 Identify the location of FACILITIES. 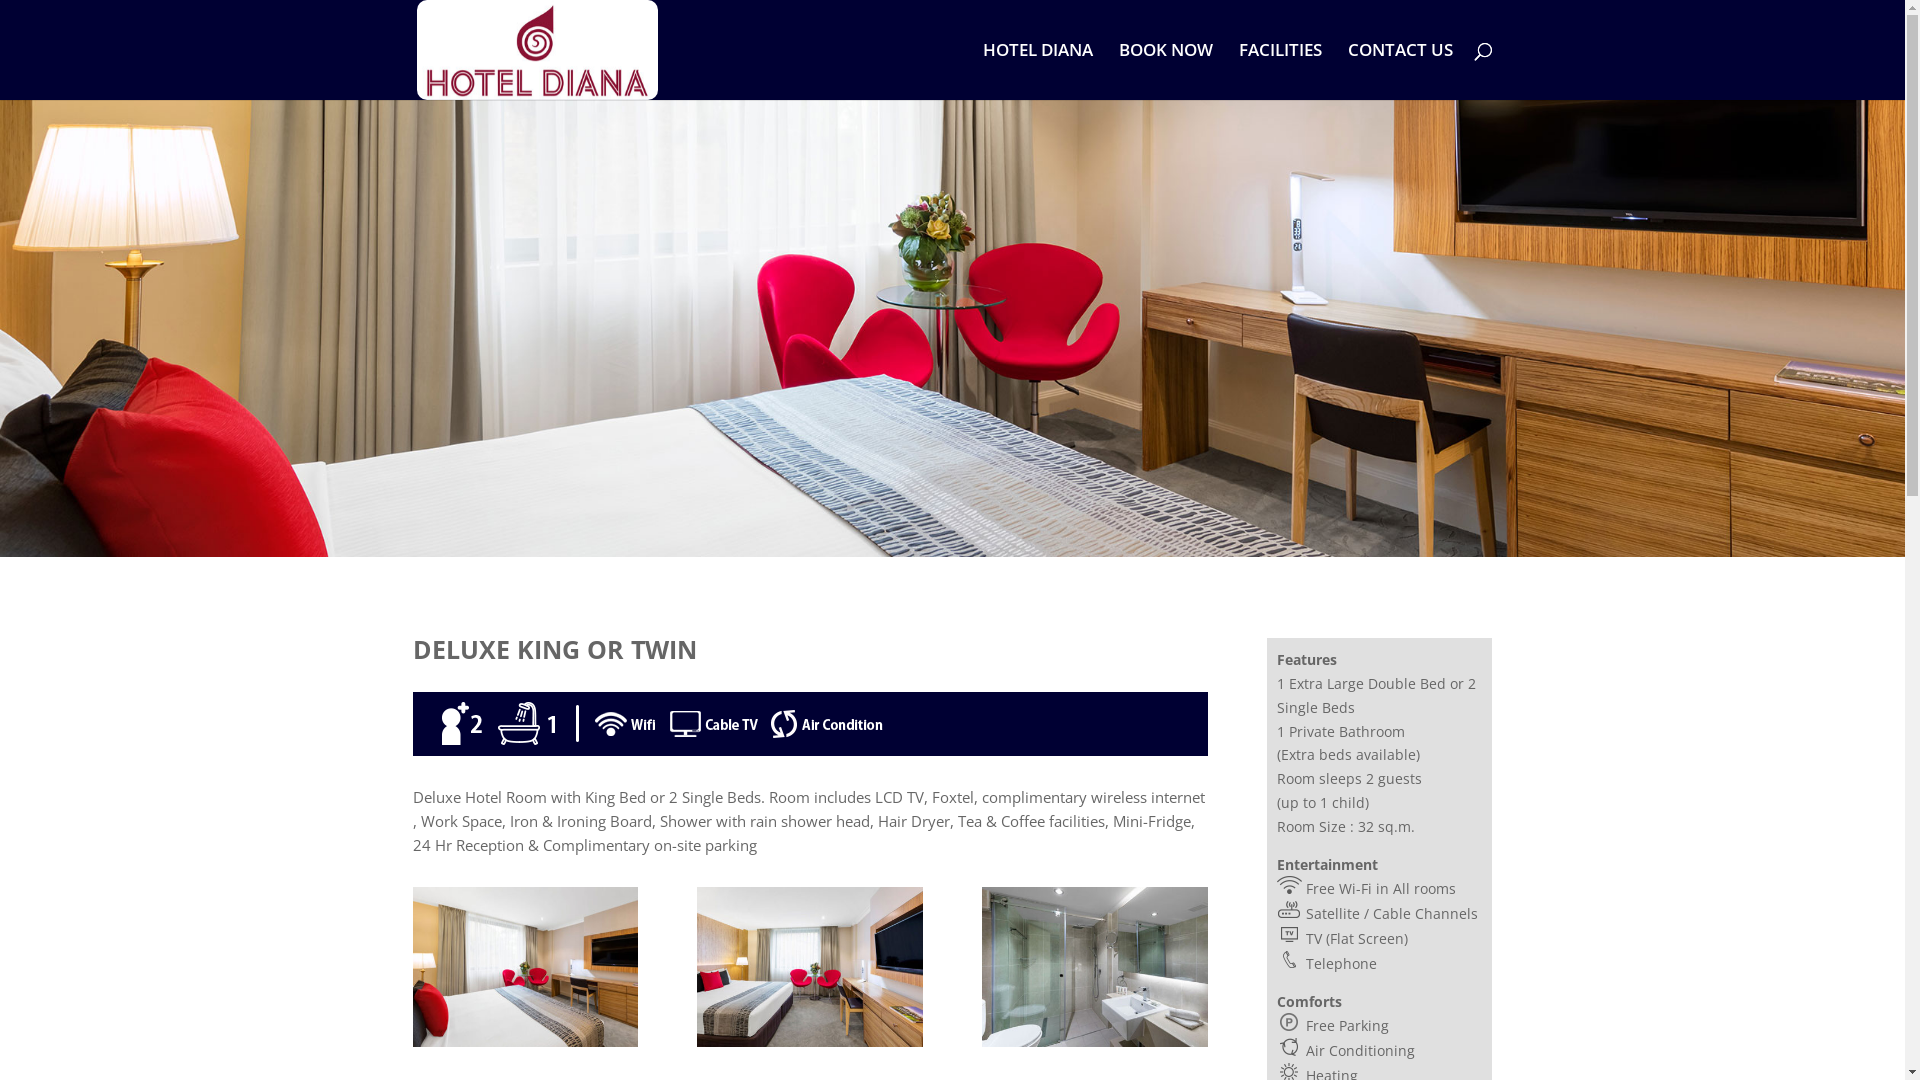
(1280, 72).